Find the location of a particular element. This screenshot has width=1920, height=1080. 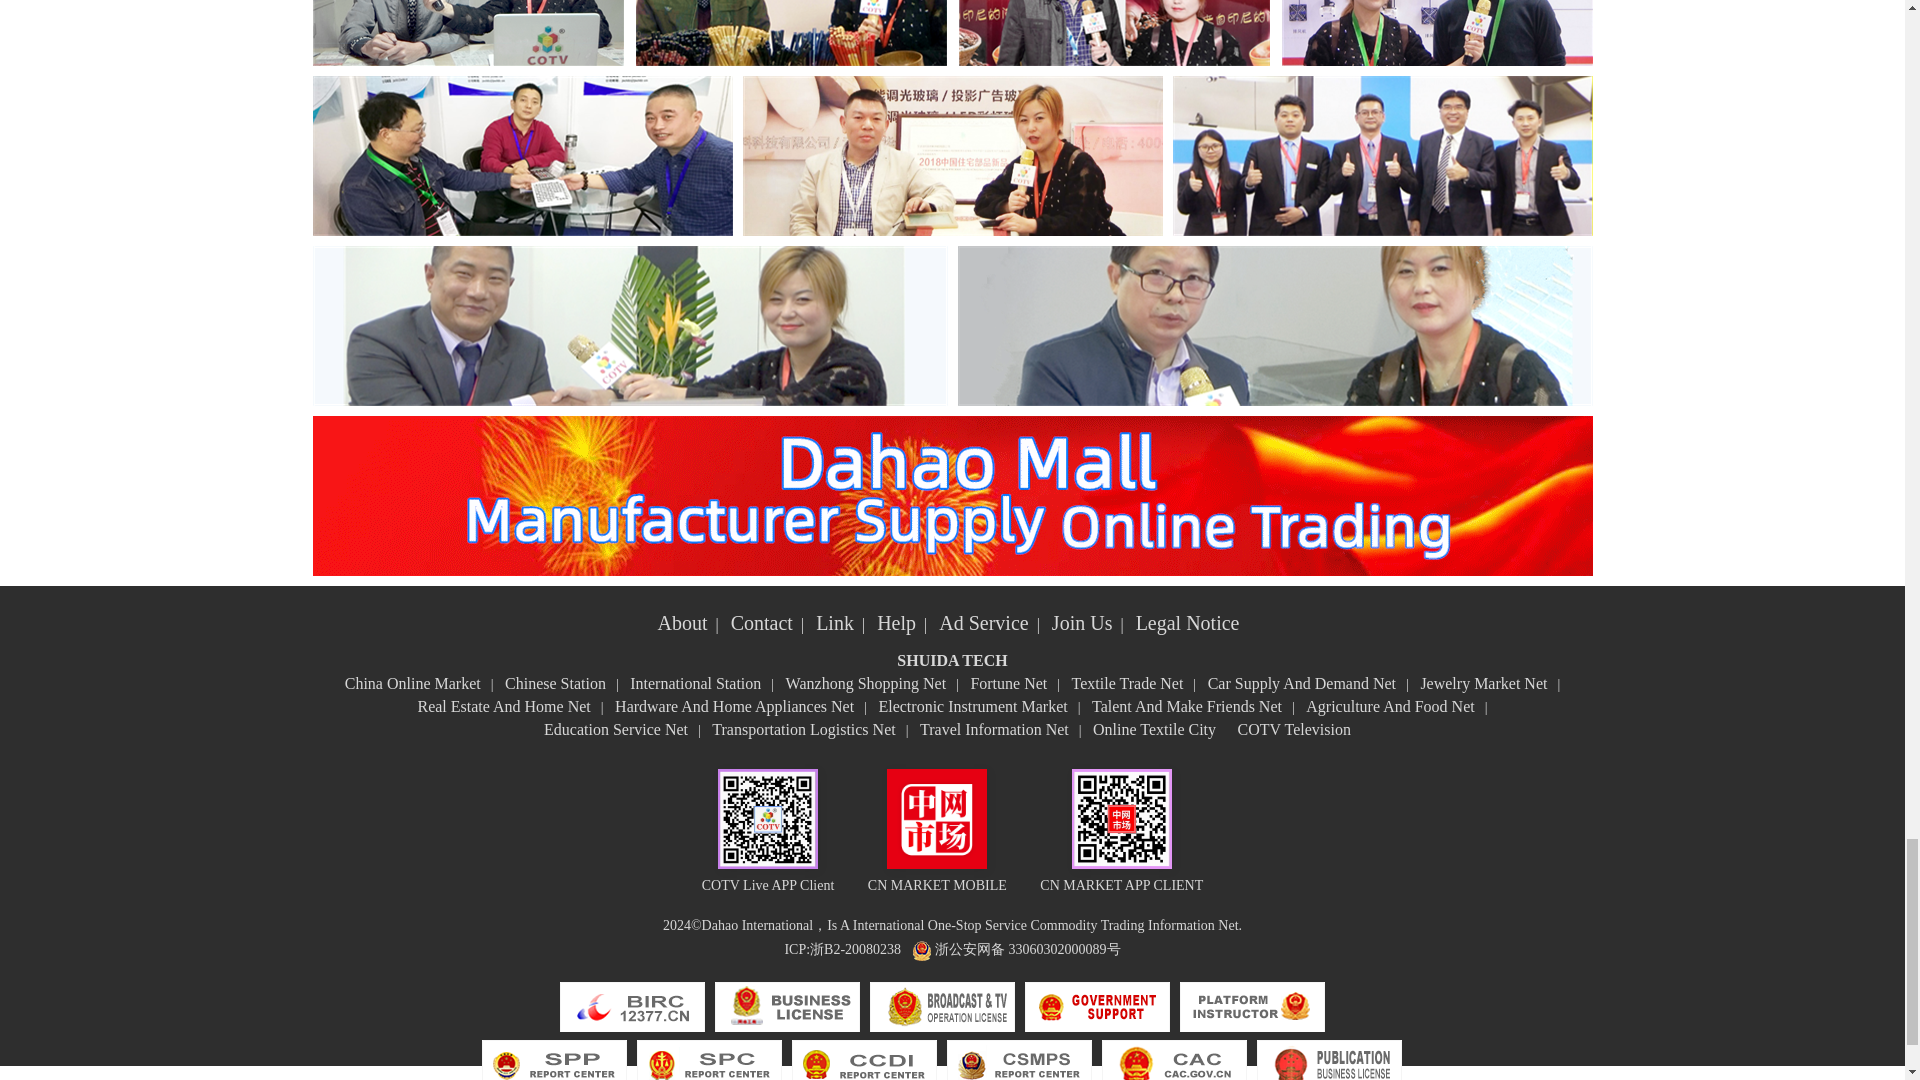

National Internet Information Office is located at coordinates (1174, 1060).